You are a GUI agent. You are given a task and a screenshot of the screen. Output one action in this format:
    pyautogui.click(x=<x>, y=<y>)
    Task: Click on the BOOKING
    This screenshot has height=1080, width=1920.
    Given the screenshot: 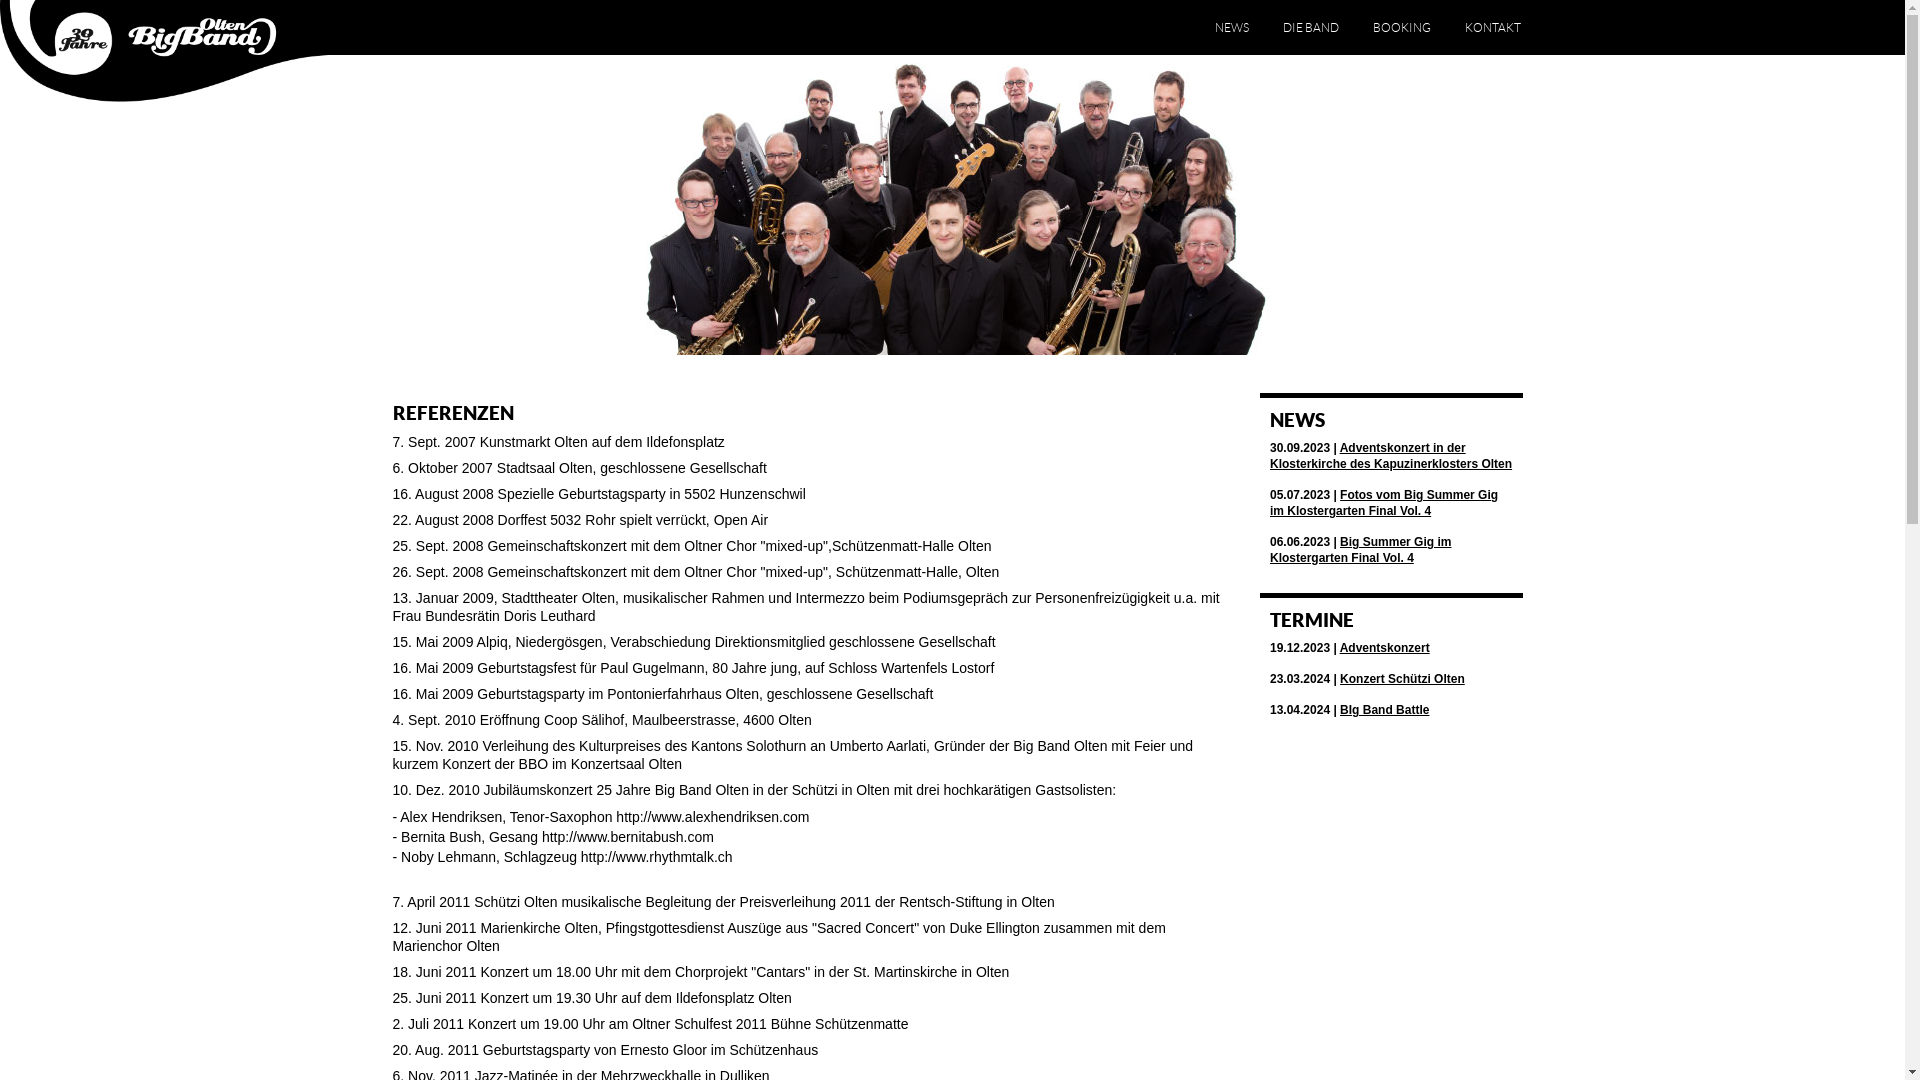 What is the action you would take?
    pyautogui.click(x=1401, y=28)
    